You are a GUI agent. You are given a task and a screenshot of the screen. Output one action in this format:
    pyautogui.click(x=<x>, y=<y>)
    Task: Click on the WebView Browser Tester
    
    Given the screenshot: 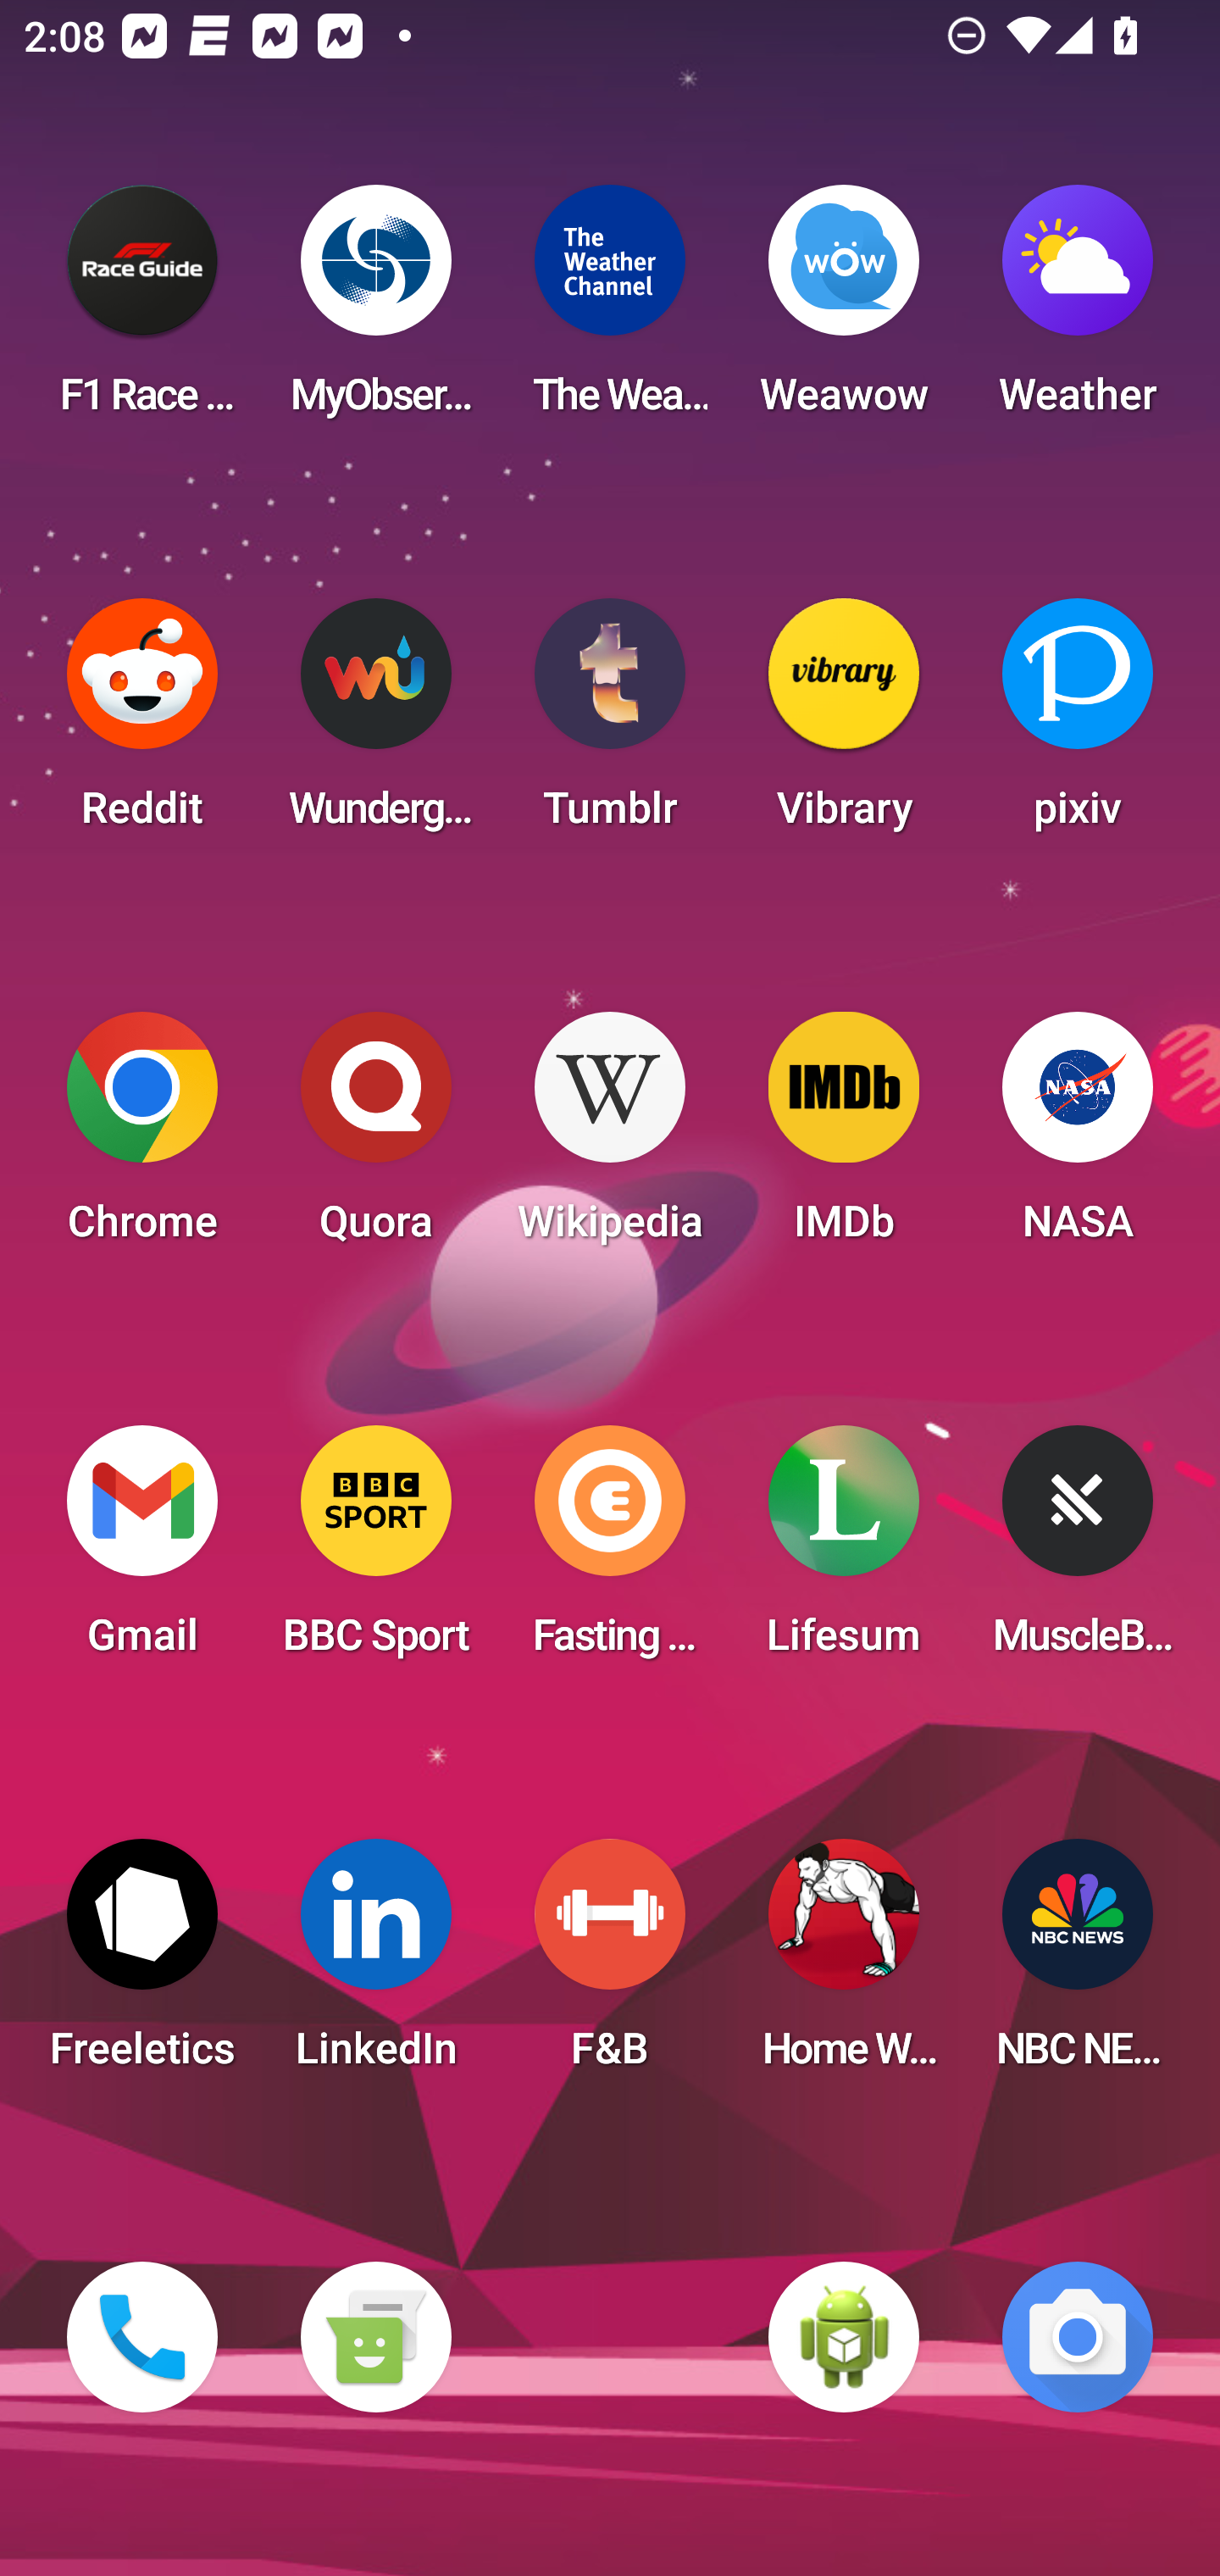 What is the action you would take?
    pyautogui.click(x=844, y=2337)
    